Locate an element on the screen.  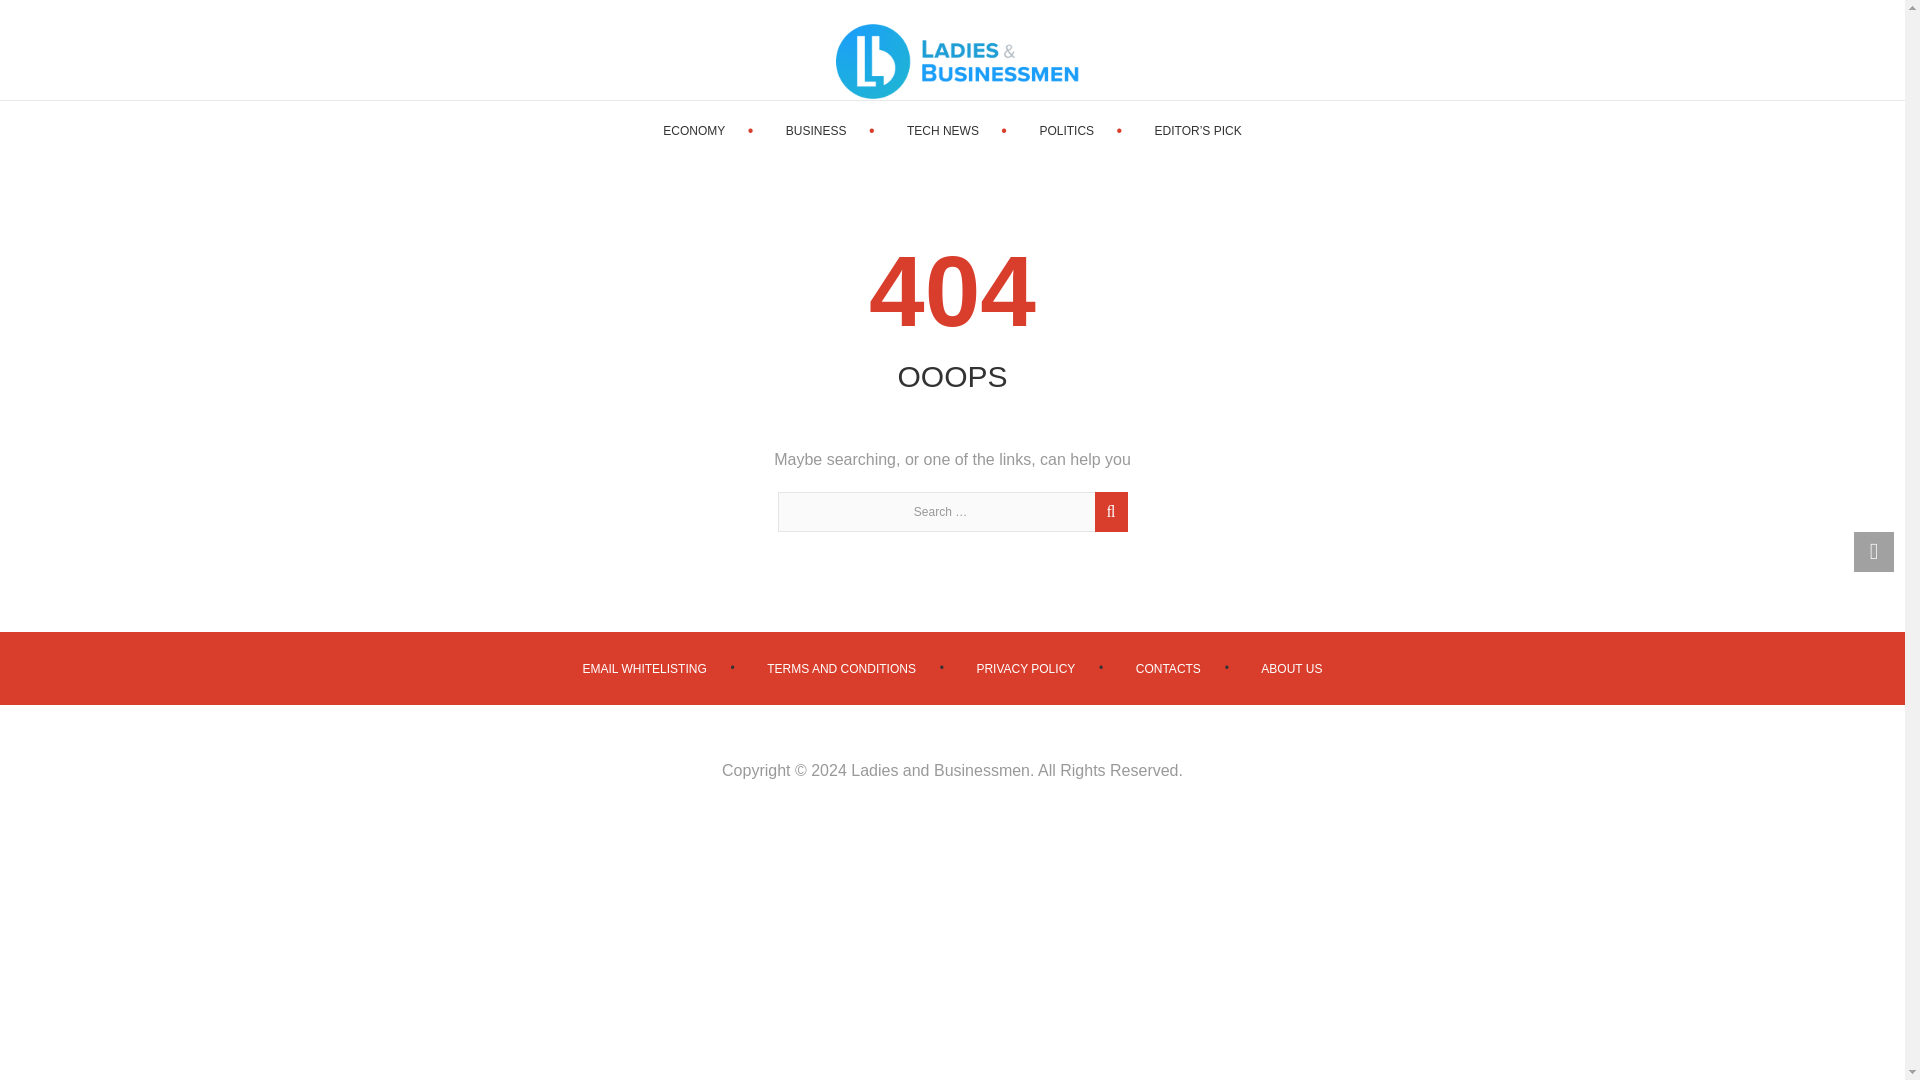
TERMS AND CONDITIONS is located at coordinates (840, 669).